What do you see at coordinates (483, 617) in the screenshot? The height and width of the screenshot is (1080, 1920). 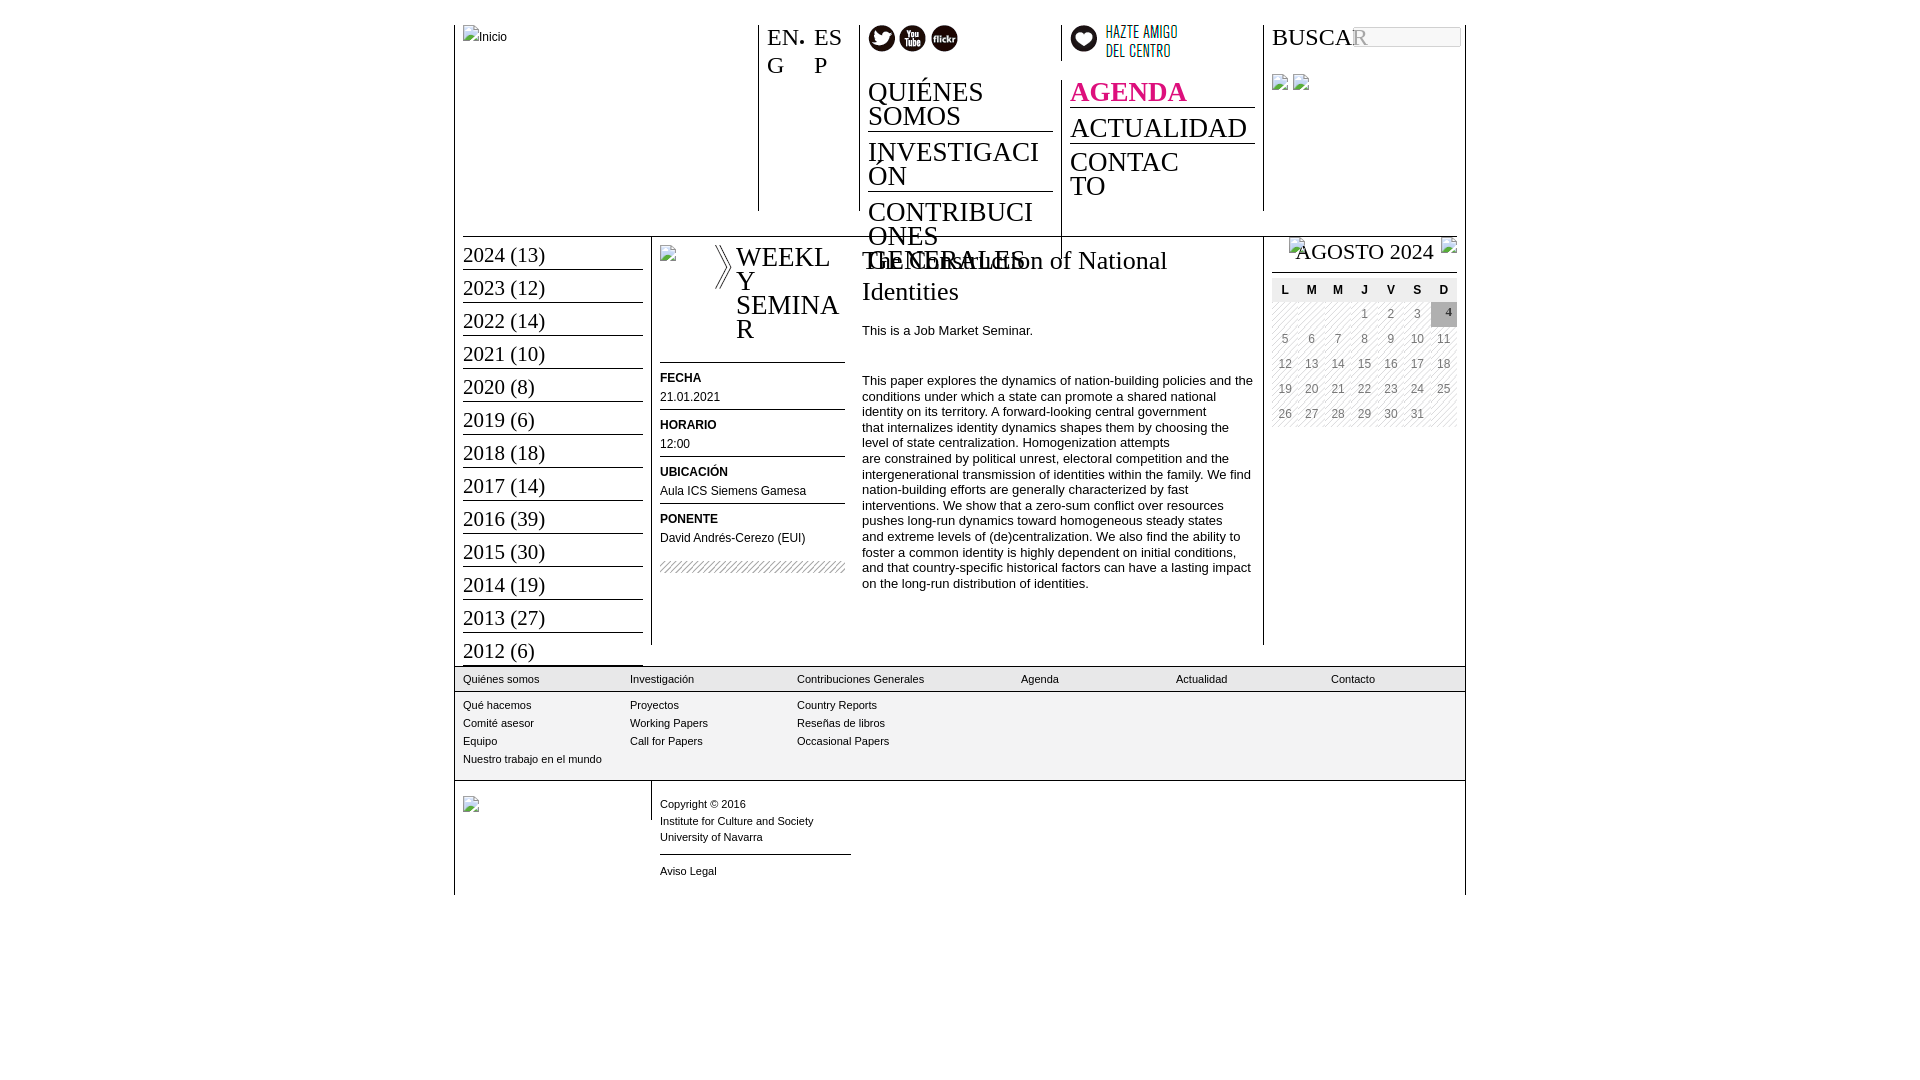 I see `2013` at bounding box center [483, 617].